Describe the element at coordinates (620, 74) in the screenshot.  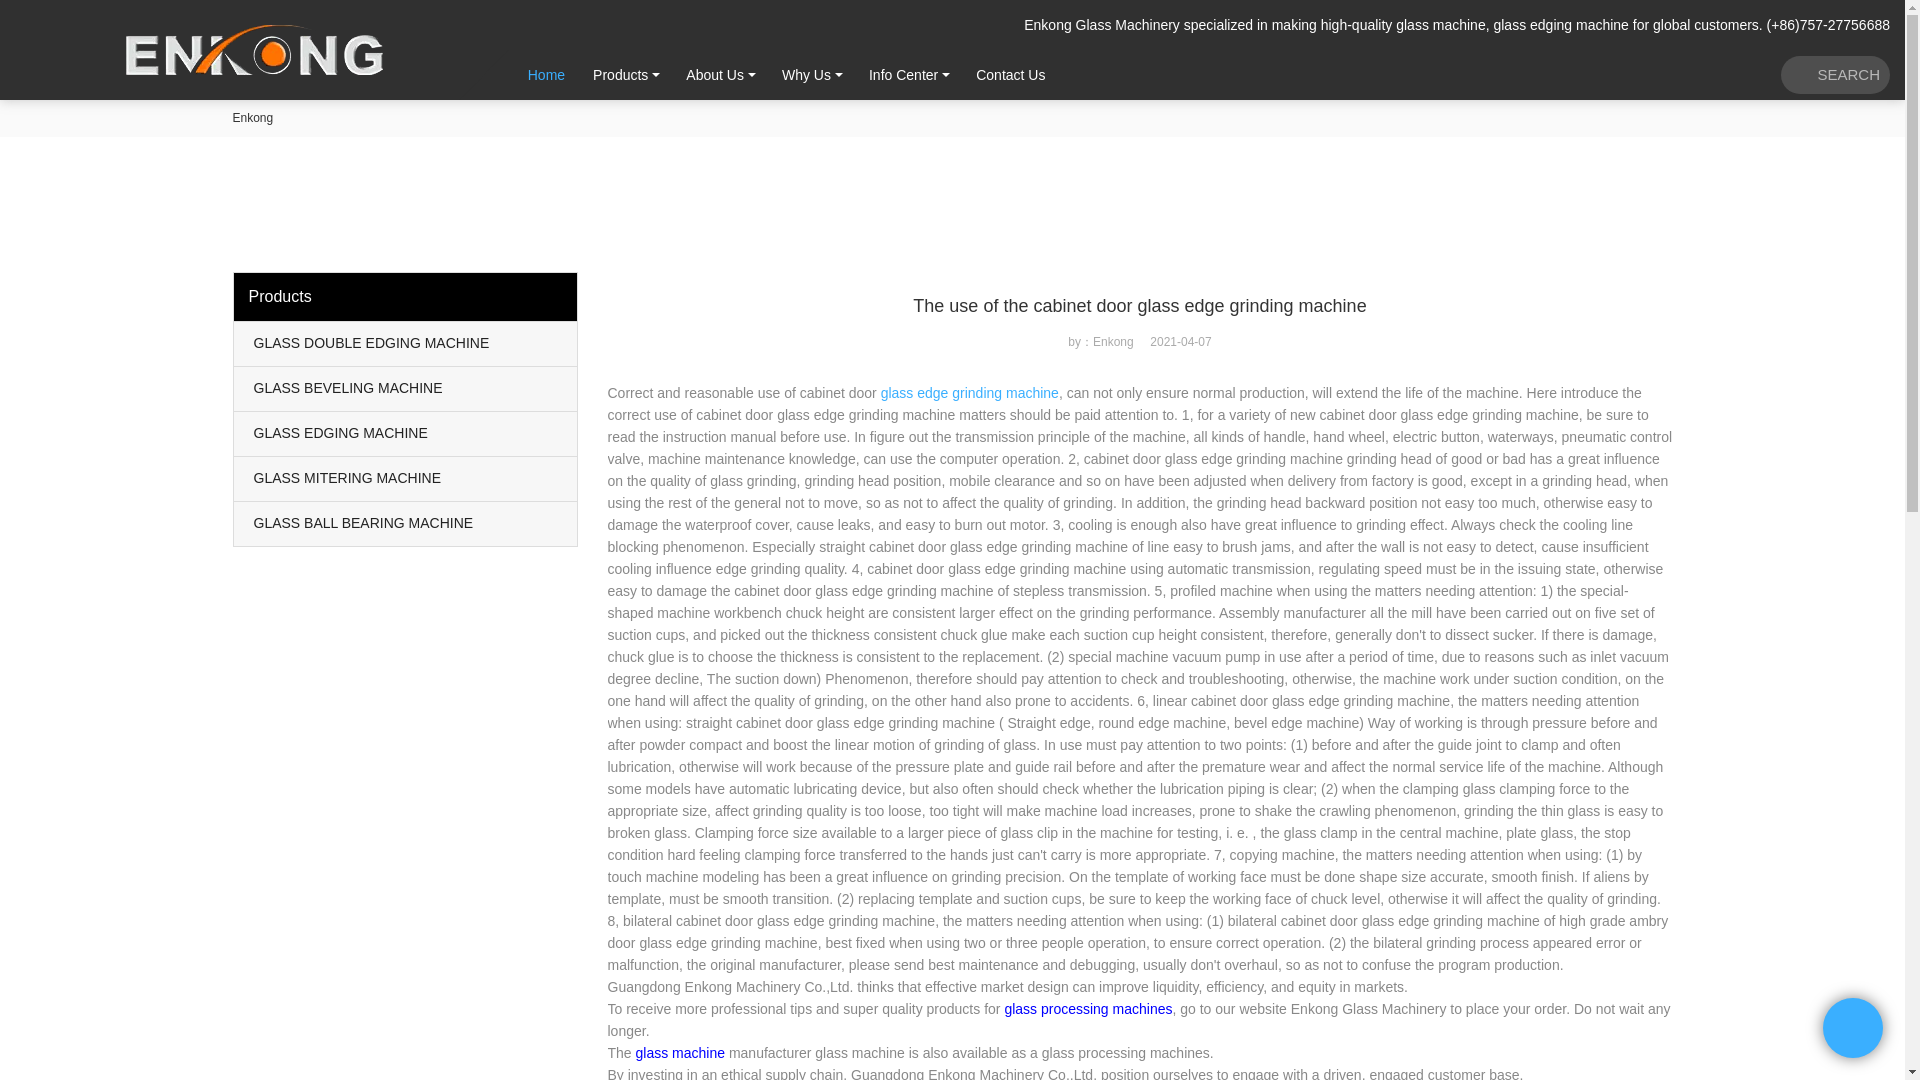
I see `Products` at that location.